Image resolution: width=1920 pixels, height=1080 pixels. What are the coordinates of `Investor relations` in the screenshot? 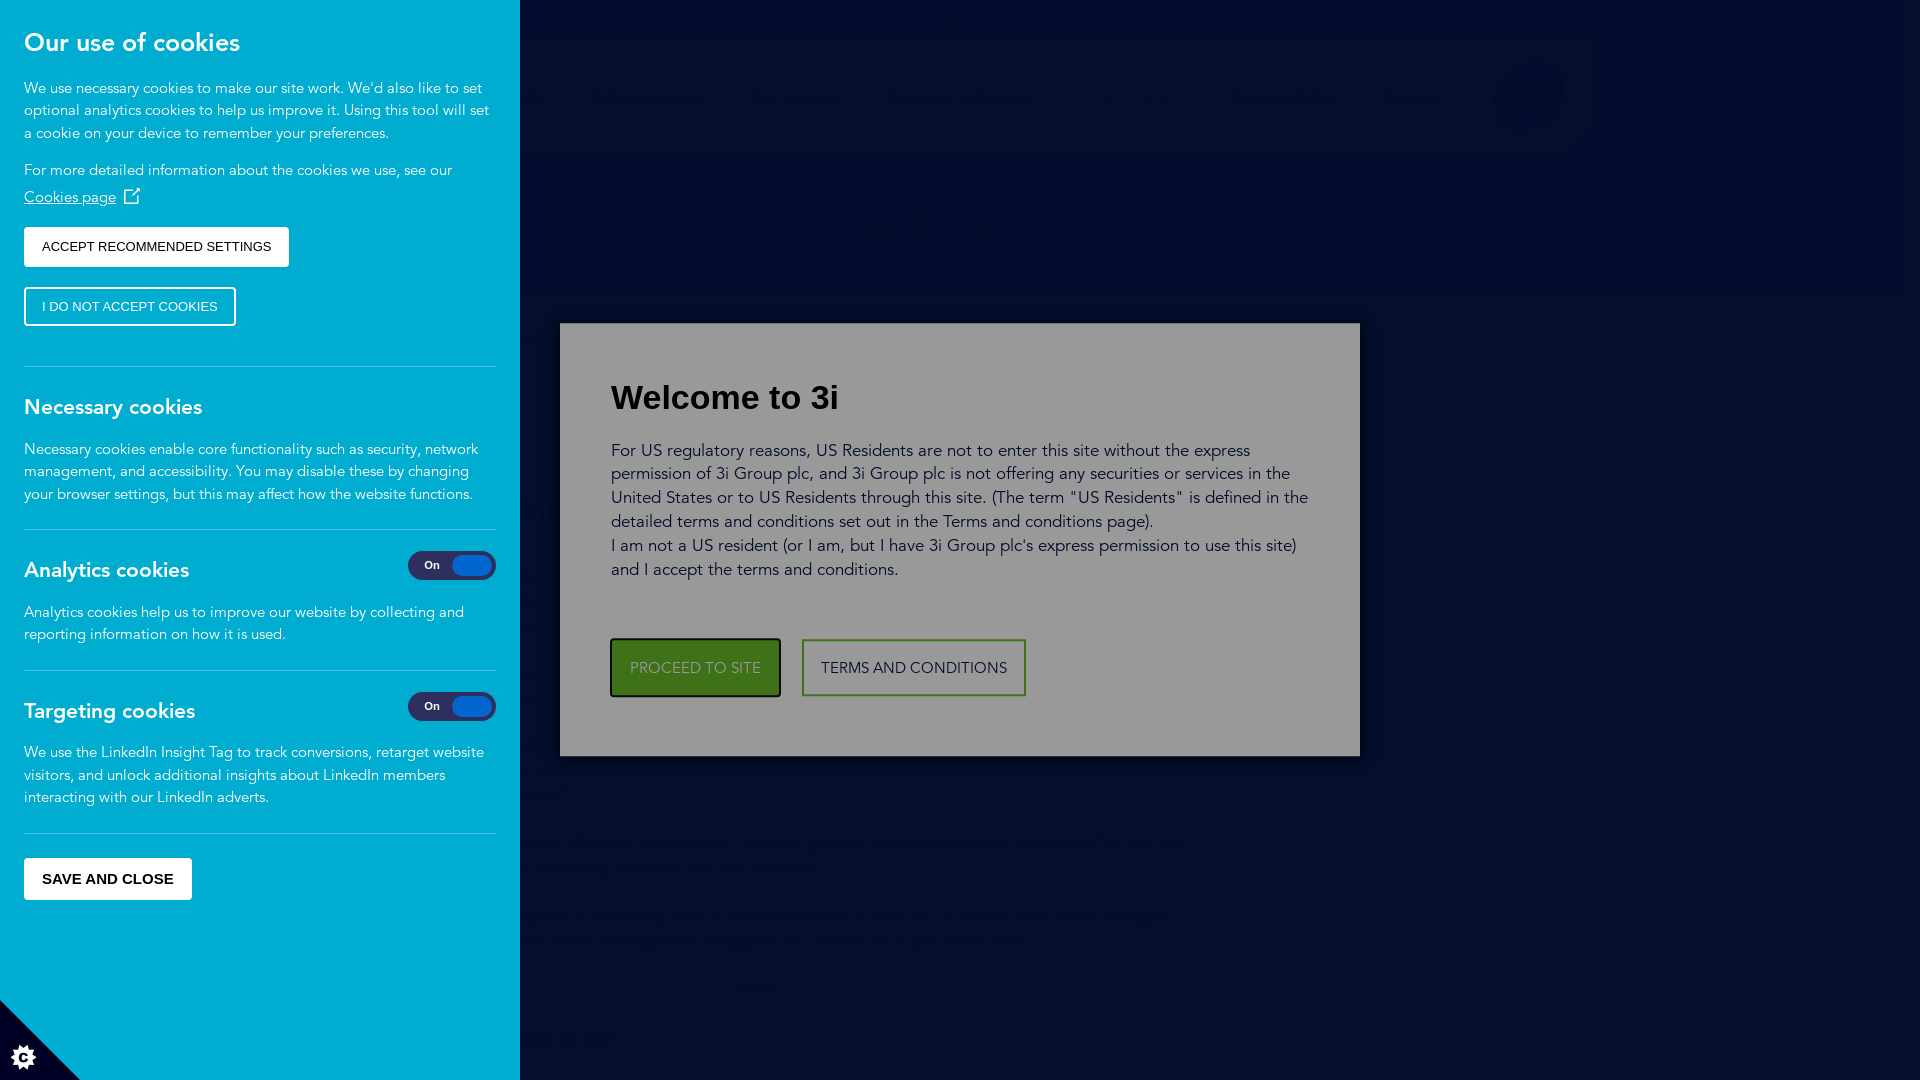 It's located at (958, 98).